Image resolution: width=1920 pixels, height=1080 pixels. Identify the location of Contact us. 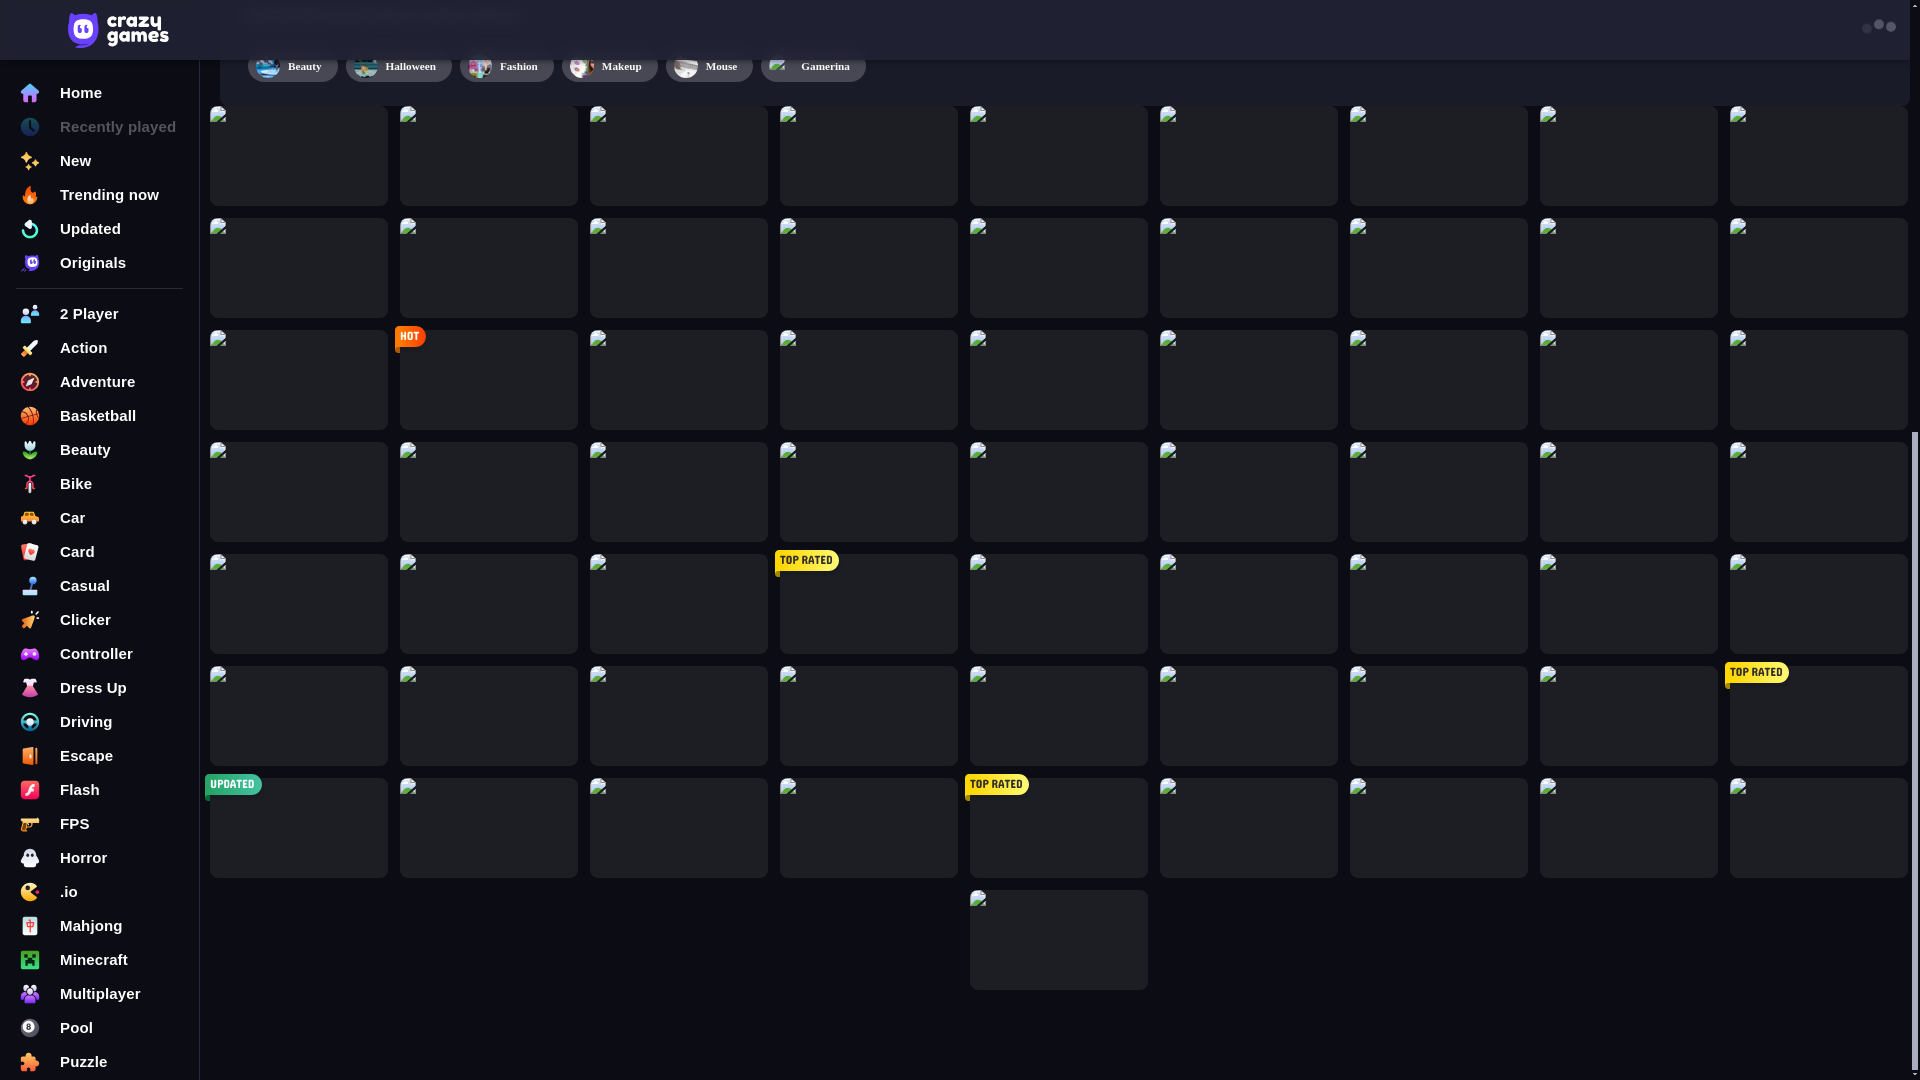
(100, 611).